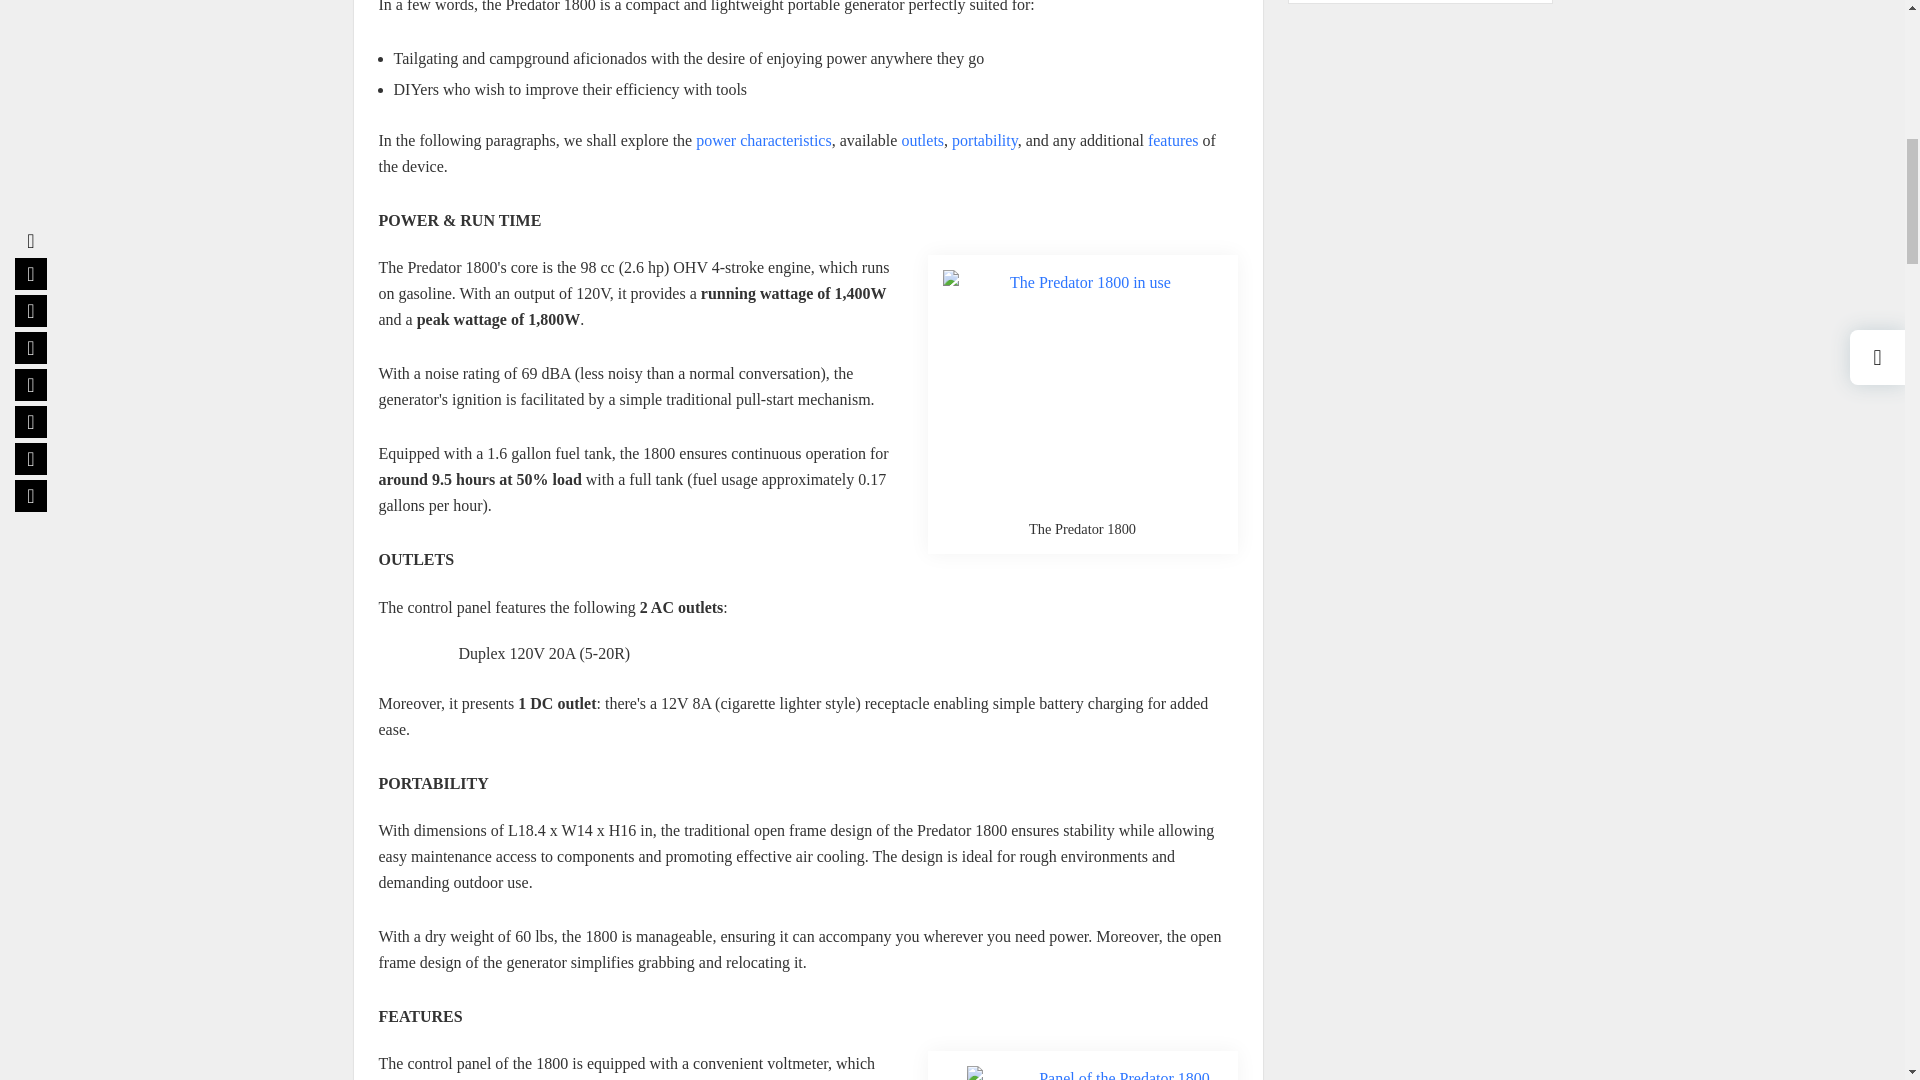 Image resolution: width=1920 pixels, height=1080 pixels. Describe the element at coordinates (763, 140) in the screenshot. I see `Click to scroll to the power spec description` at that location.